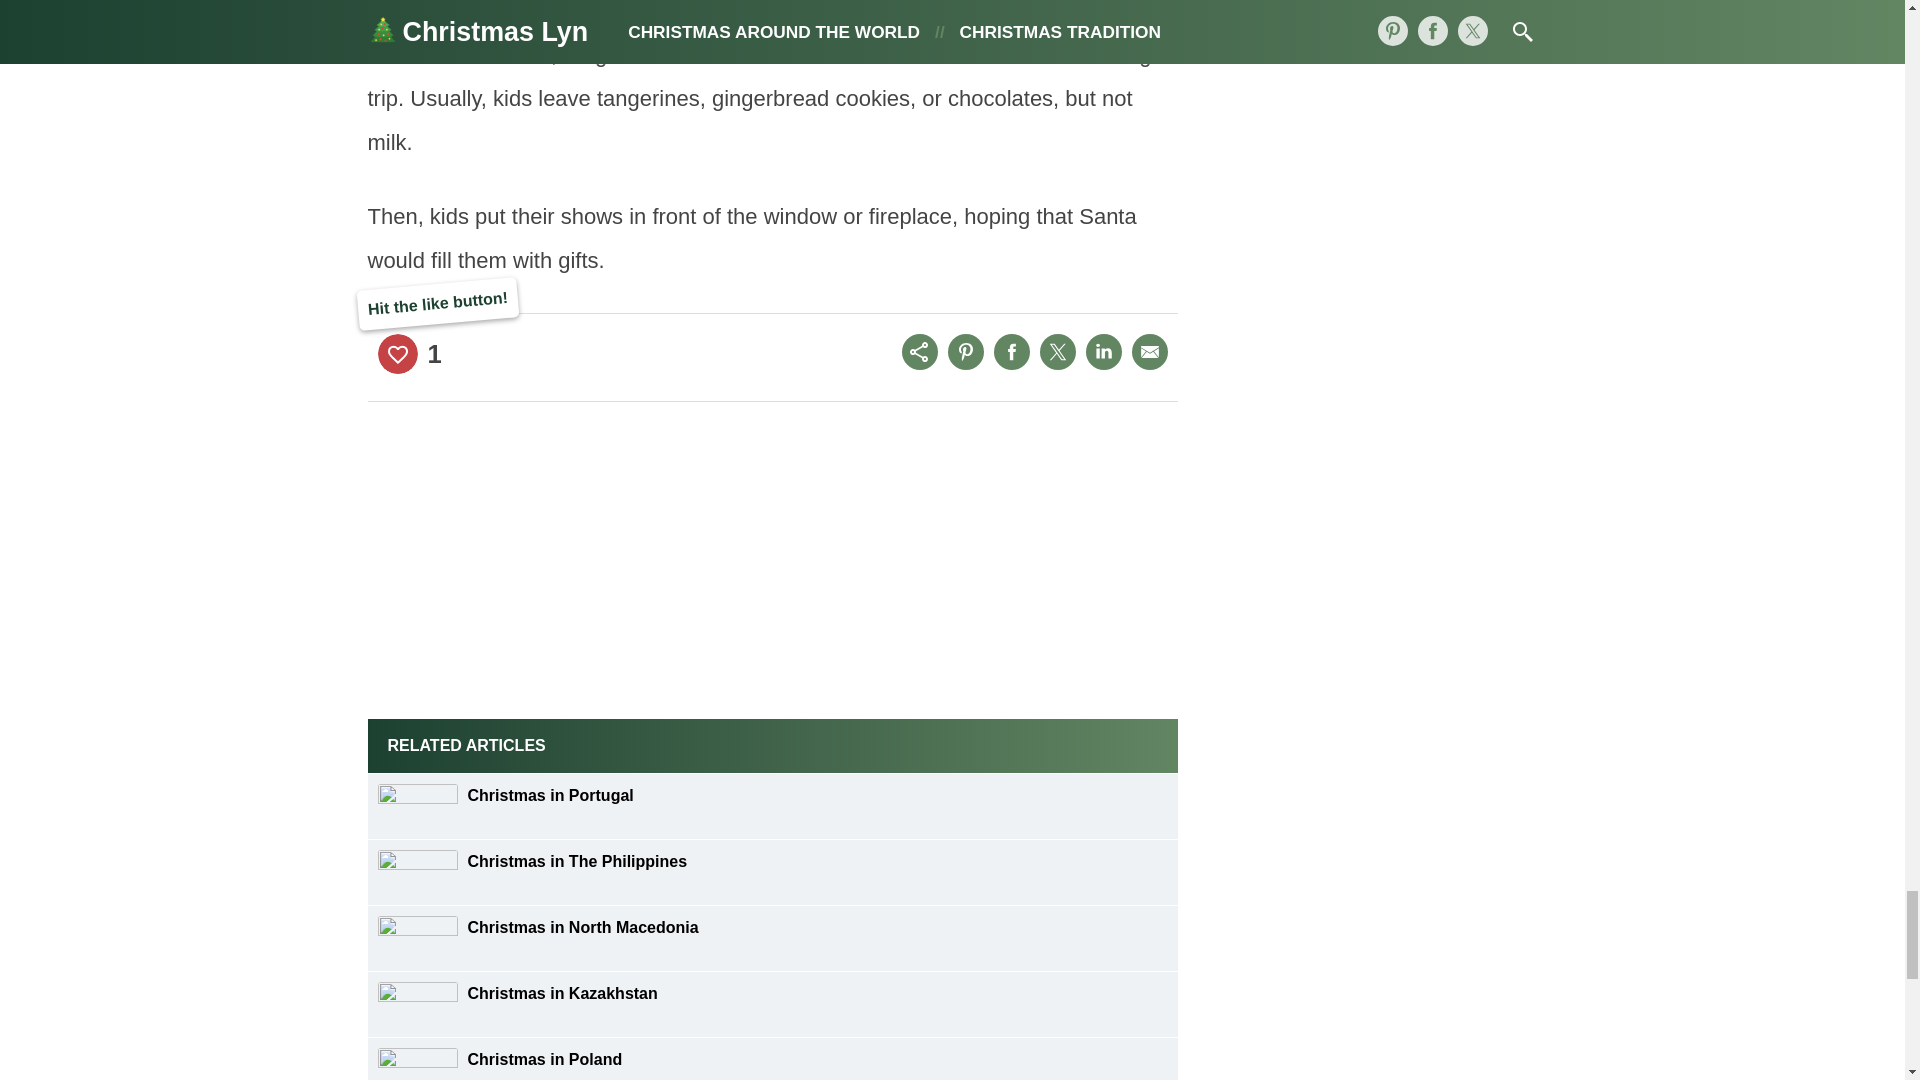 Image resolution: width=1920 pixels, height=1080 pixels. What do you see at coordinates (398, 353) in the screenshot?
I see `Recommend this!` at bounding box center [398, 353].